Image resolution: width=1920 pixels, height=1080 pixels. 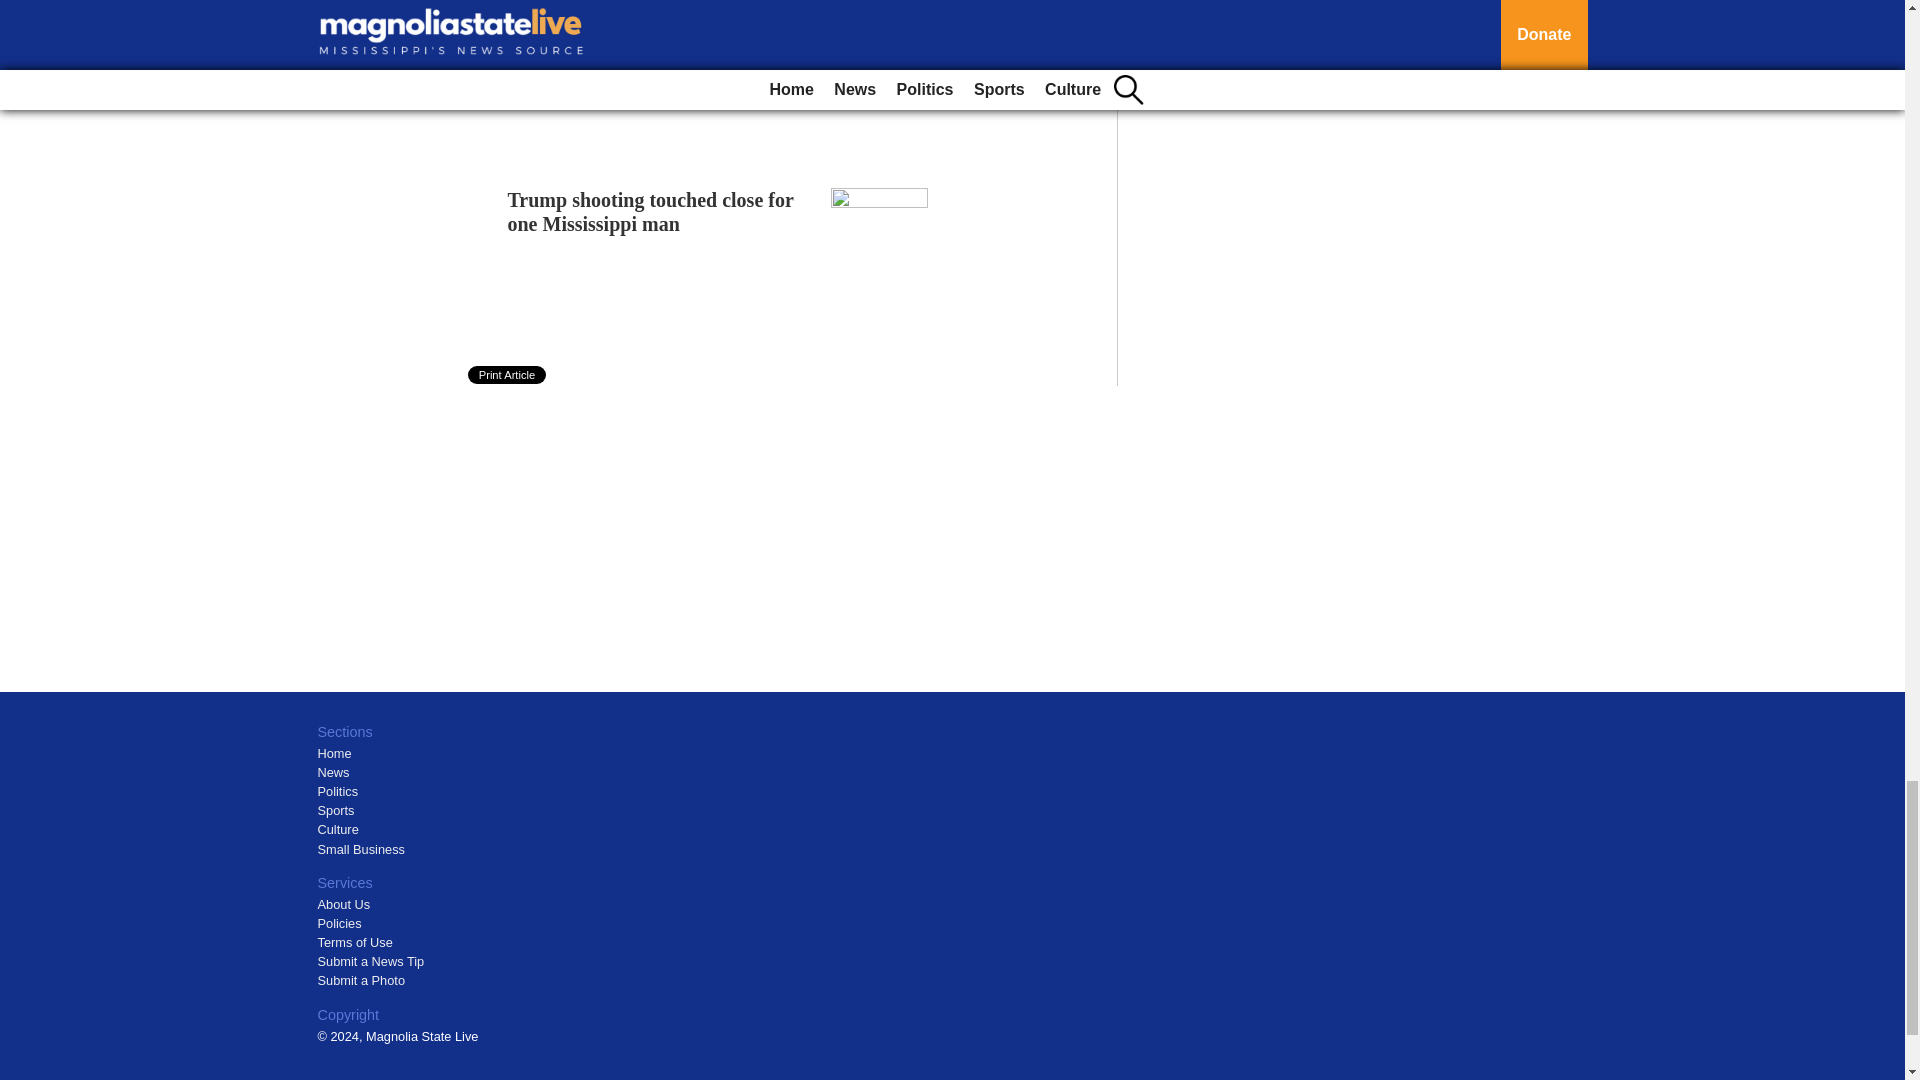 I want to click on Home, so click(x=334, y=754).